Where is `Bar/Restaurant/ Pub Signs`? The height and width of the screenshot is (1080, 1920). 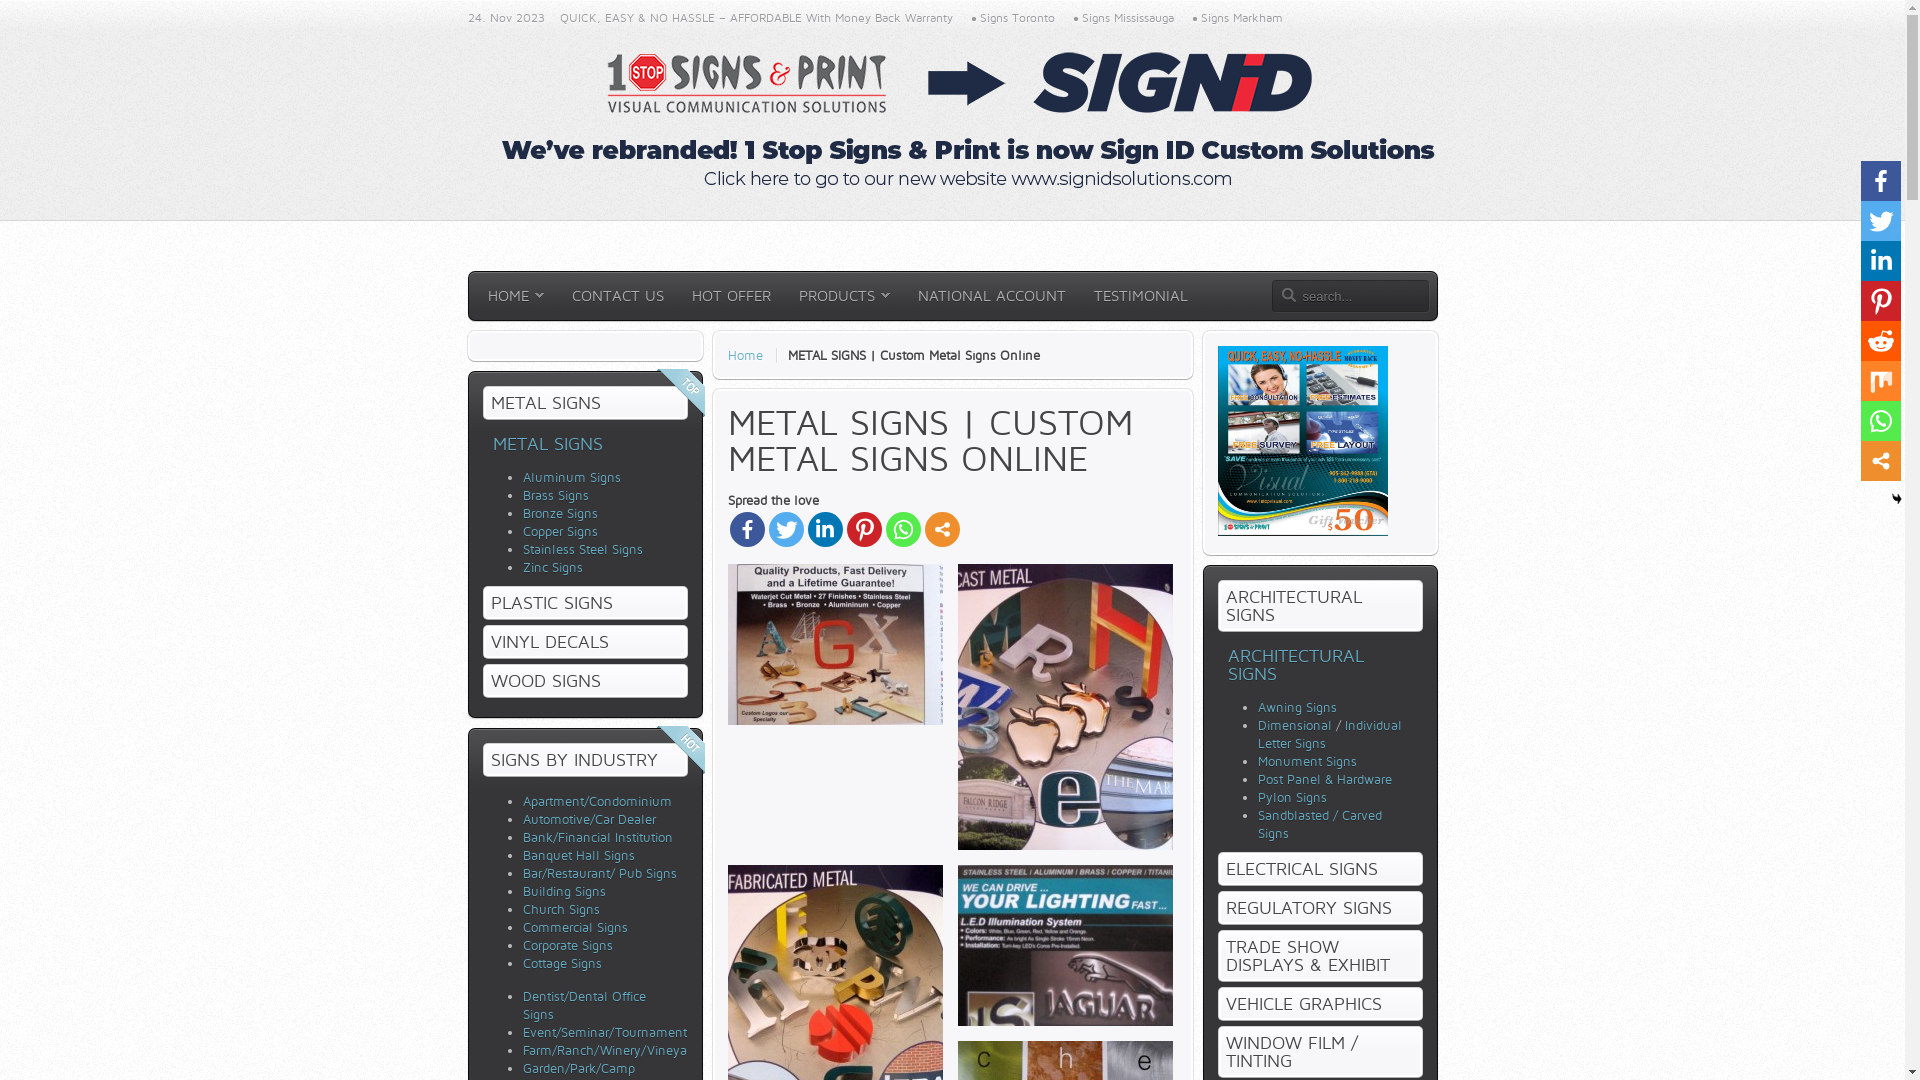 Bar/Restaurant/ Pub Signs is located at coordinates (599, 873).